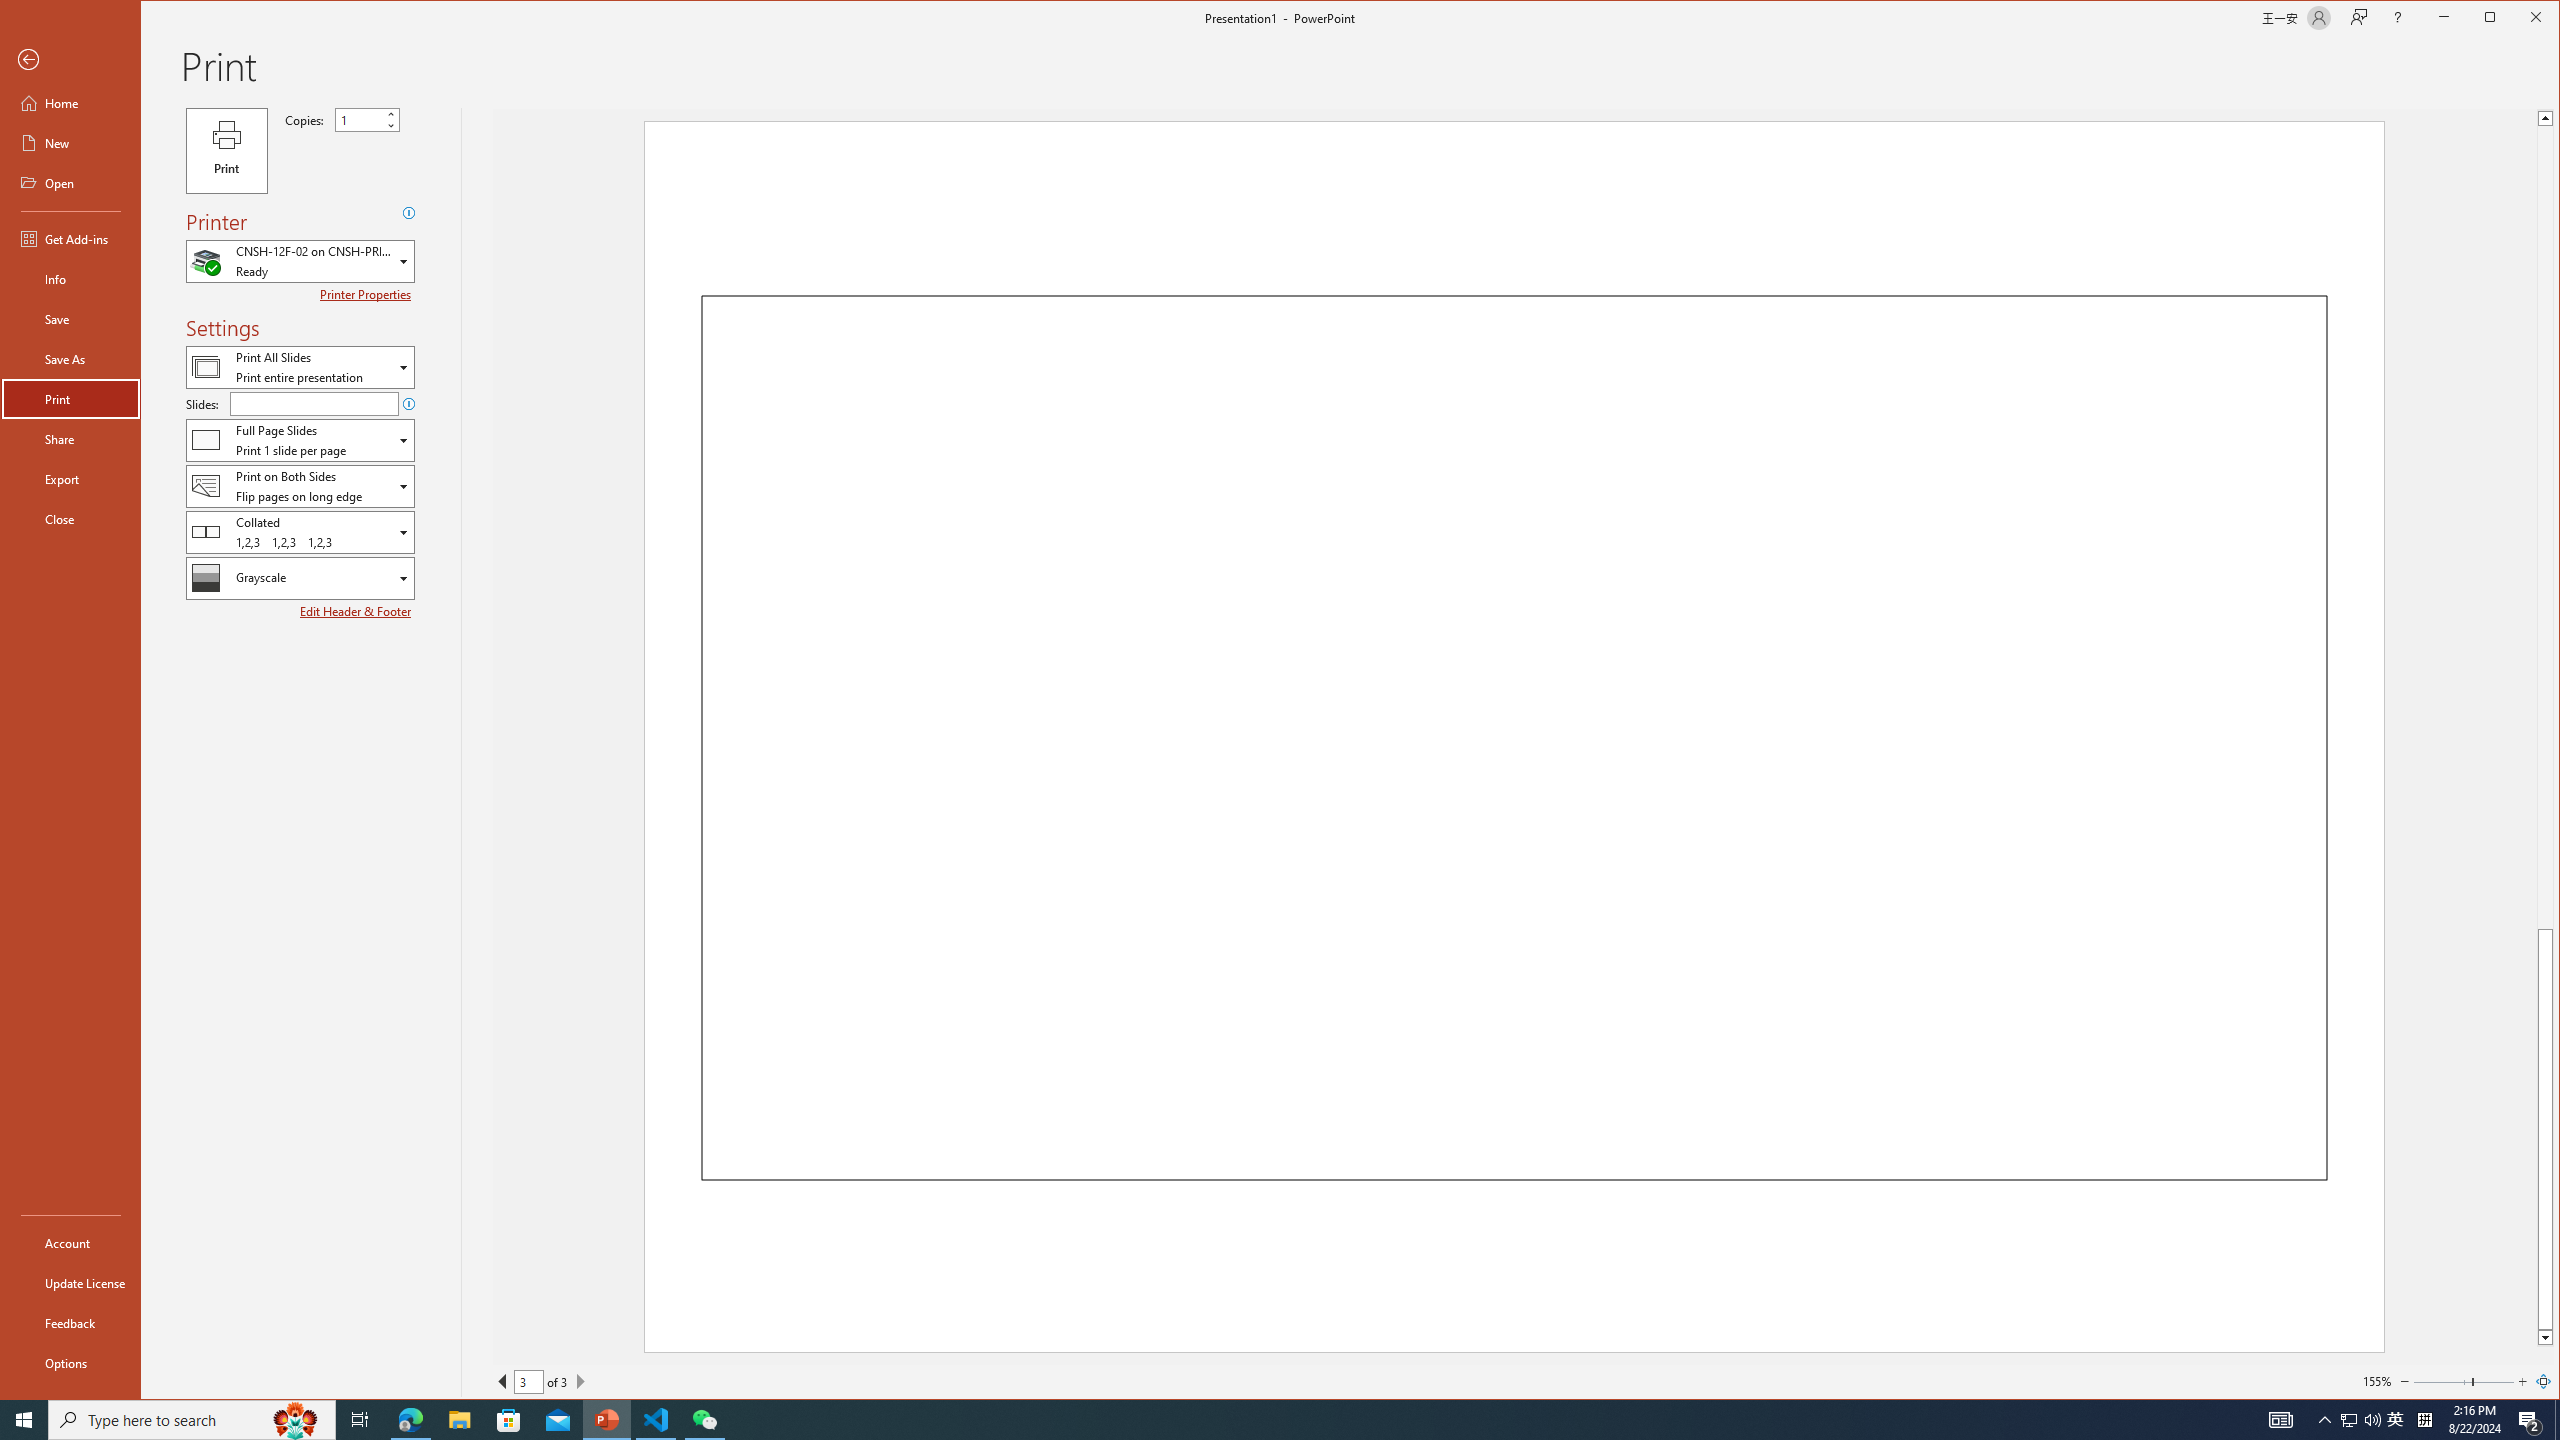  What do you see at coordinates (300, 532) in the screenshot?
I see `Collation` at bounding box center [300, 532].